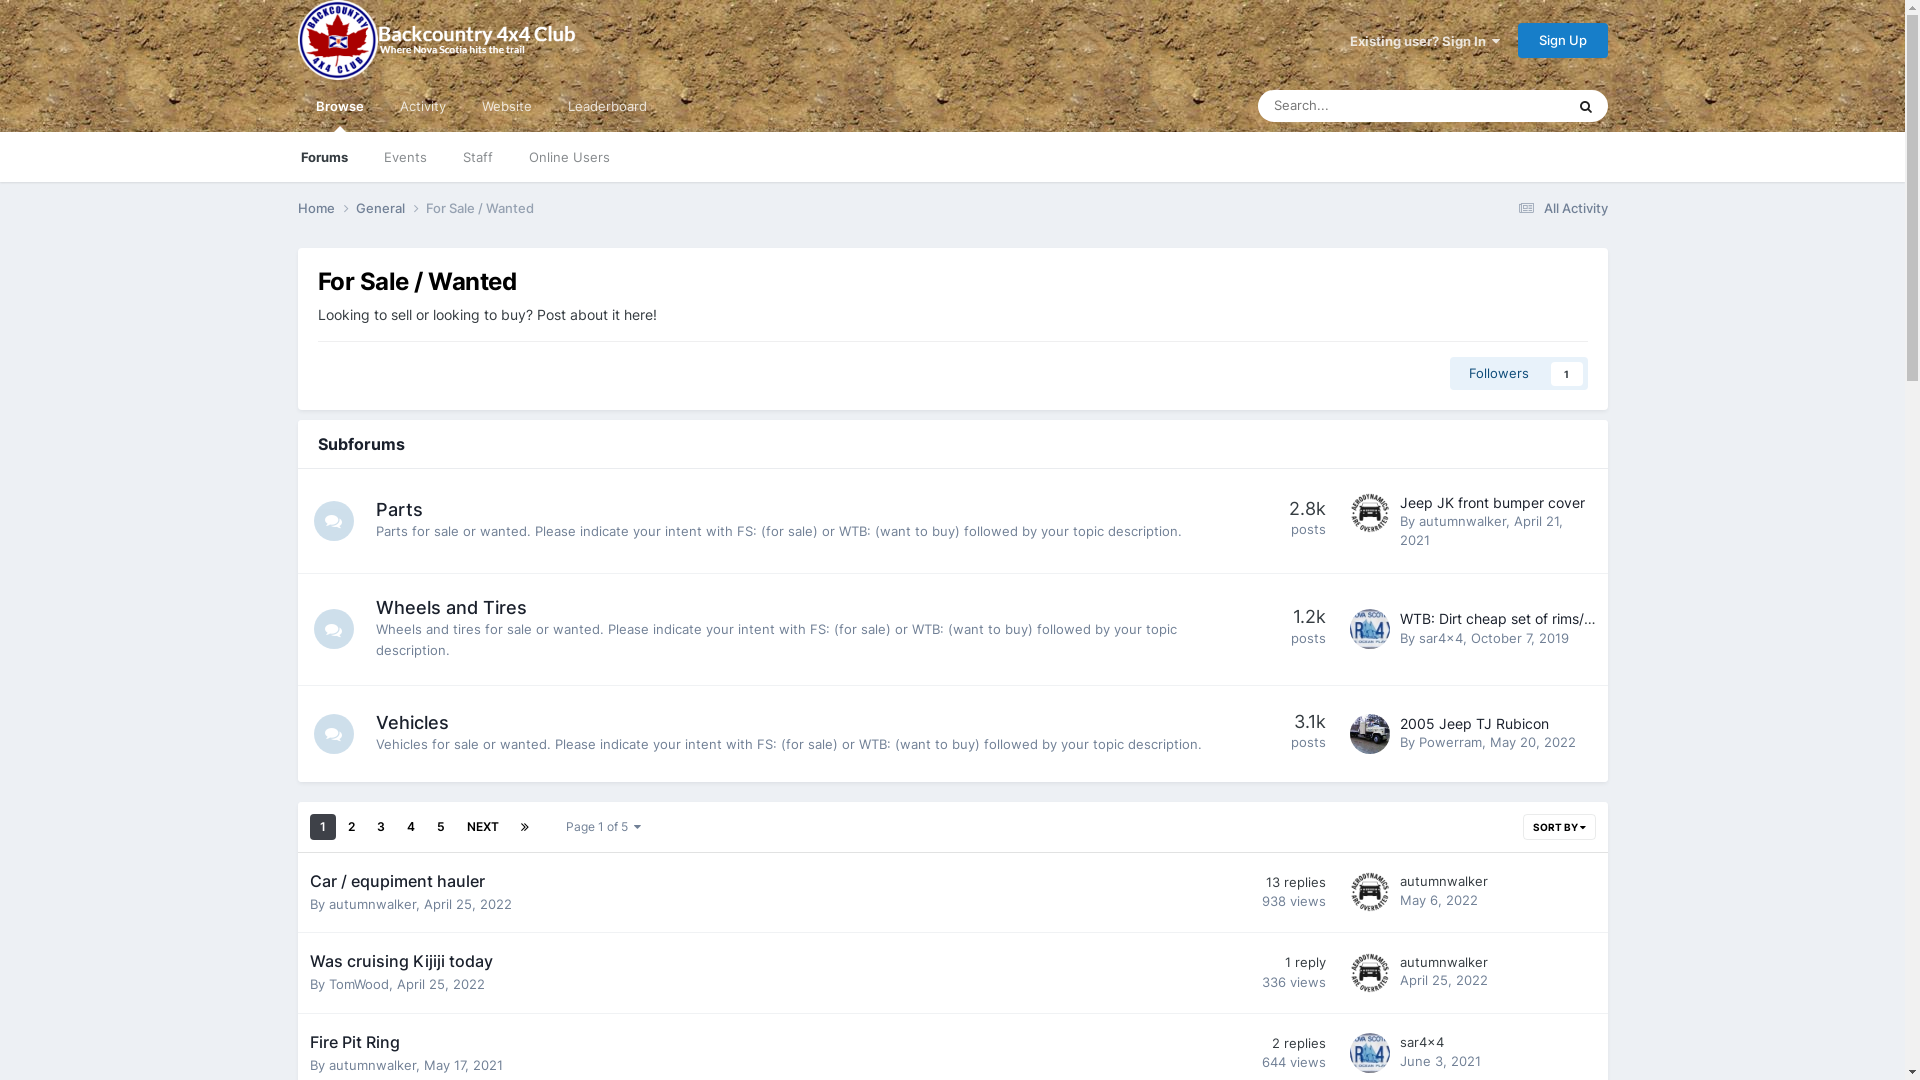 The width and height of the screenshot is (1920, 1080). What do you see at coordinates (507, 106) in the screenshot?
I see `Website` at bounding box center [507, 106].